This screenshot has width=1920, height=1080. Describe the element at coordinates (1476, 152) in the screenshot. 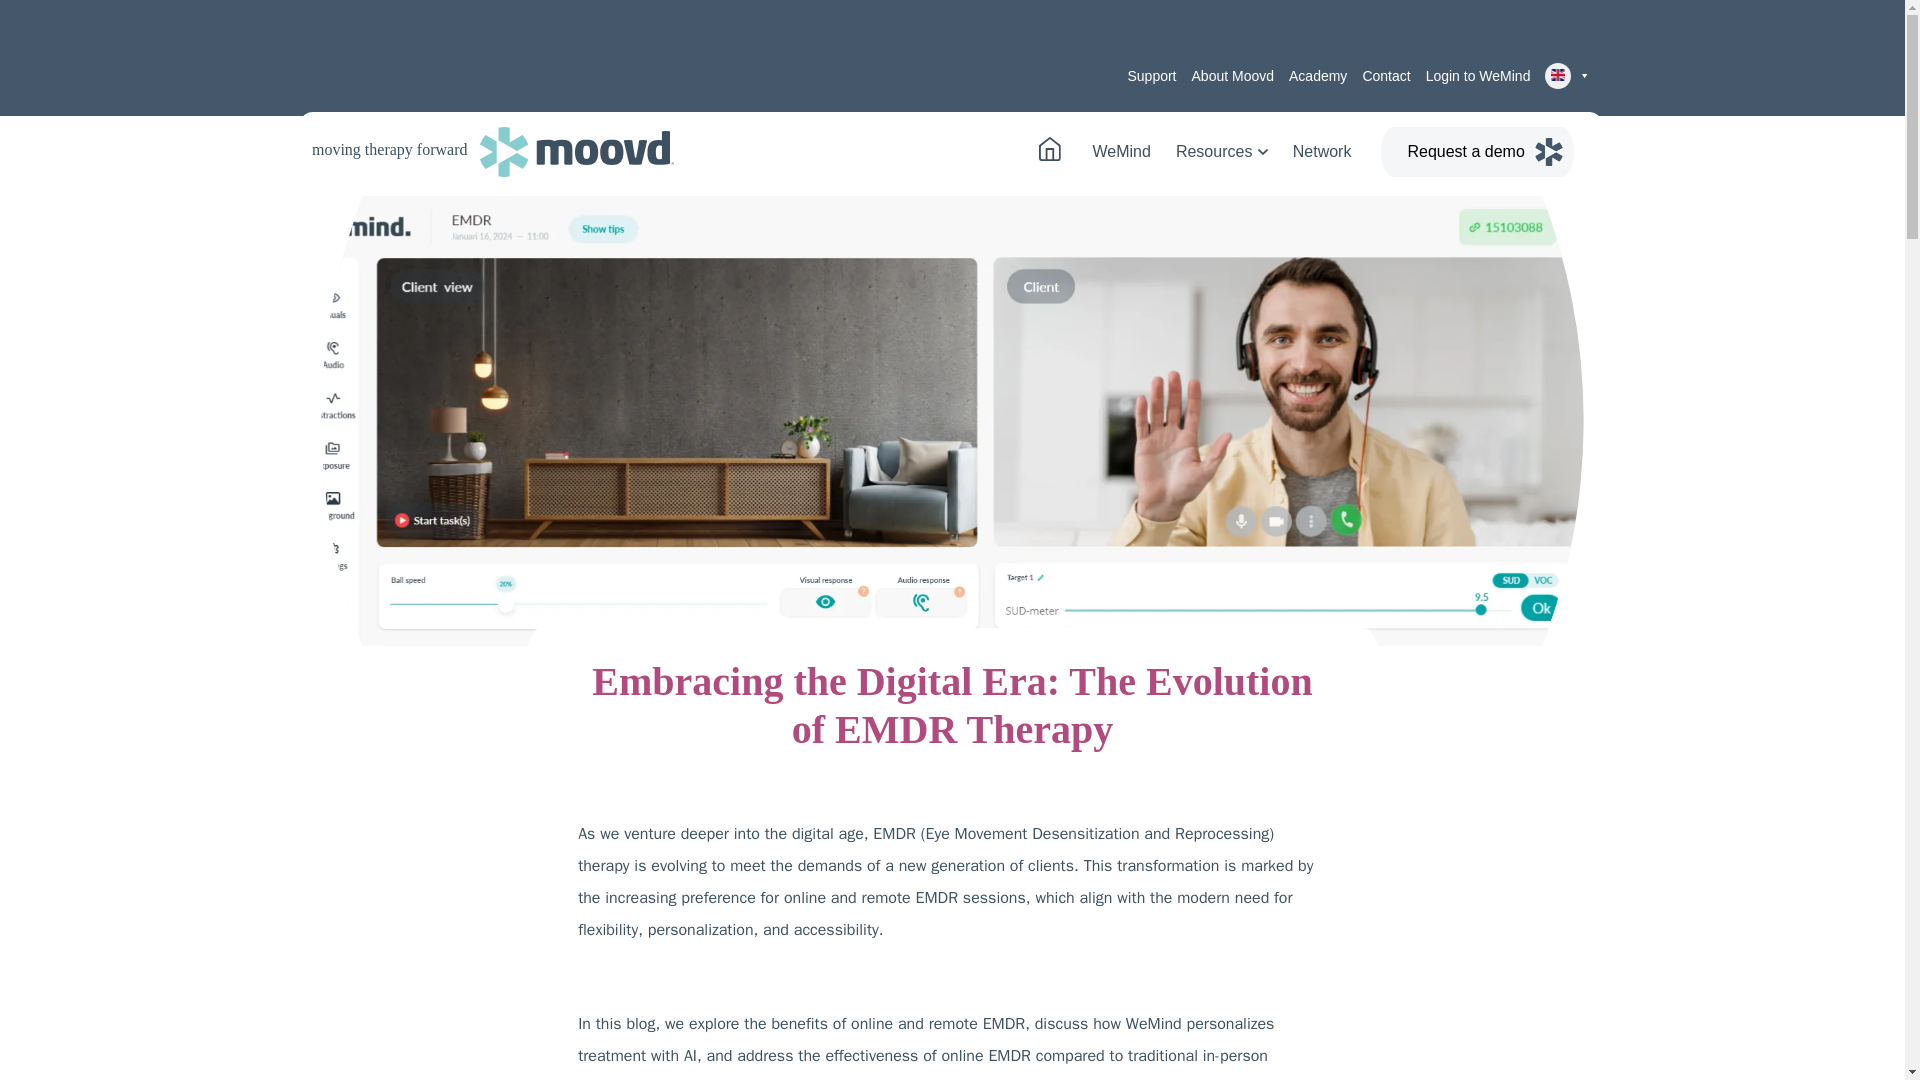

I see `Request a demo` at that location.